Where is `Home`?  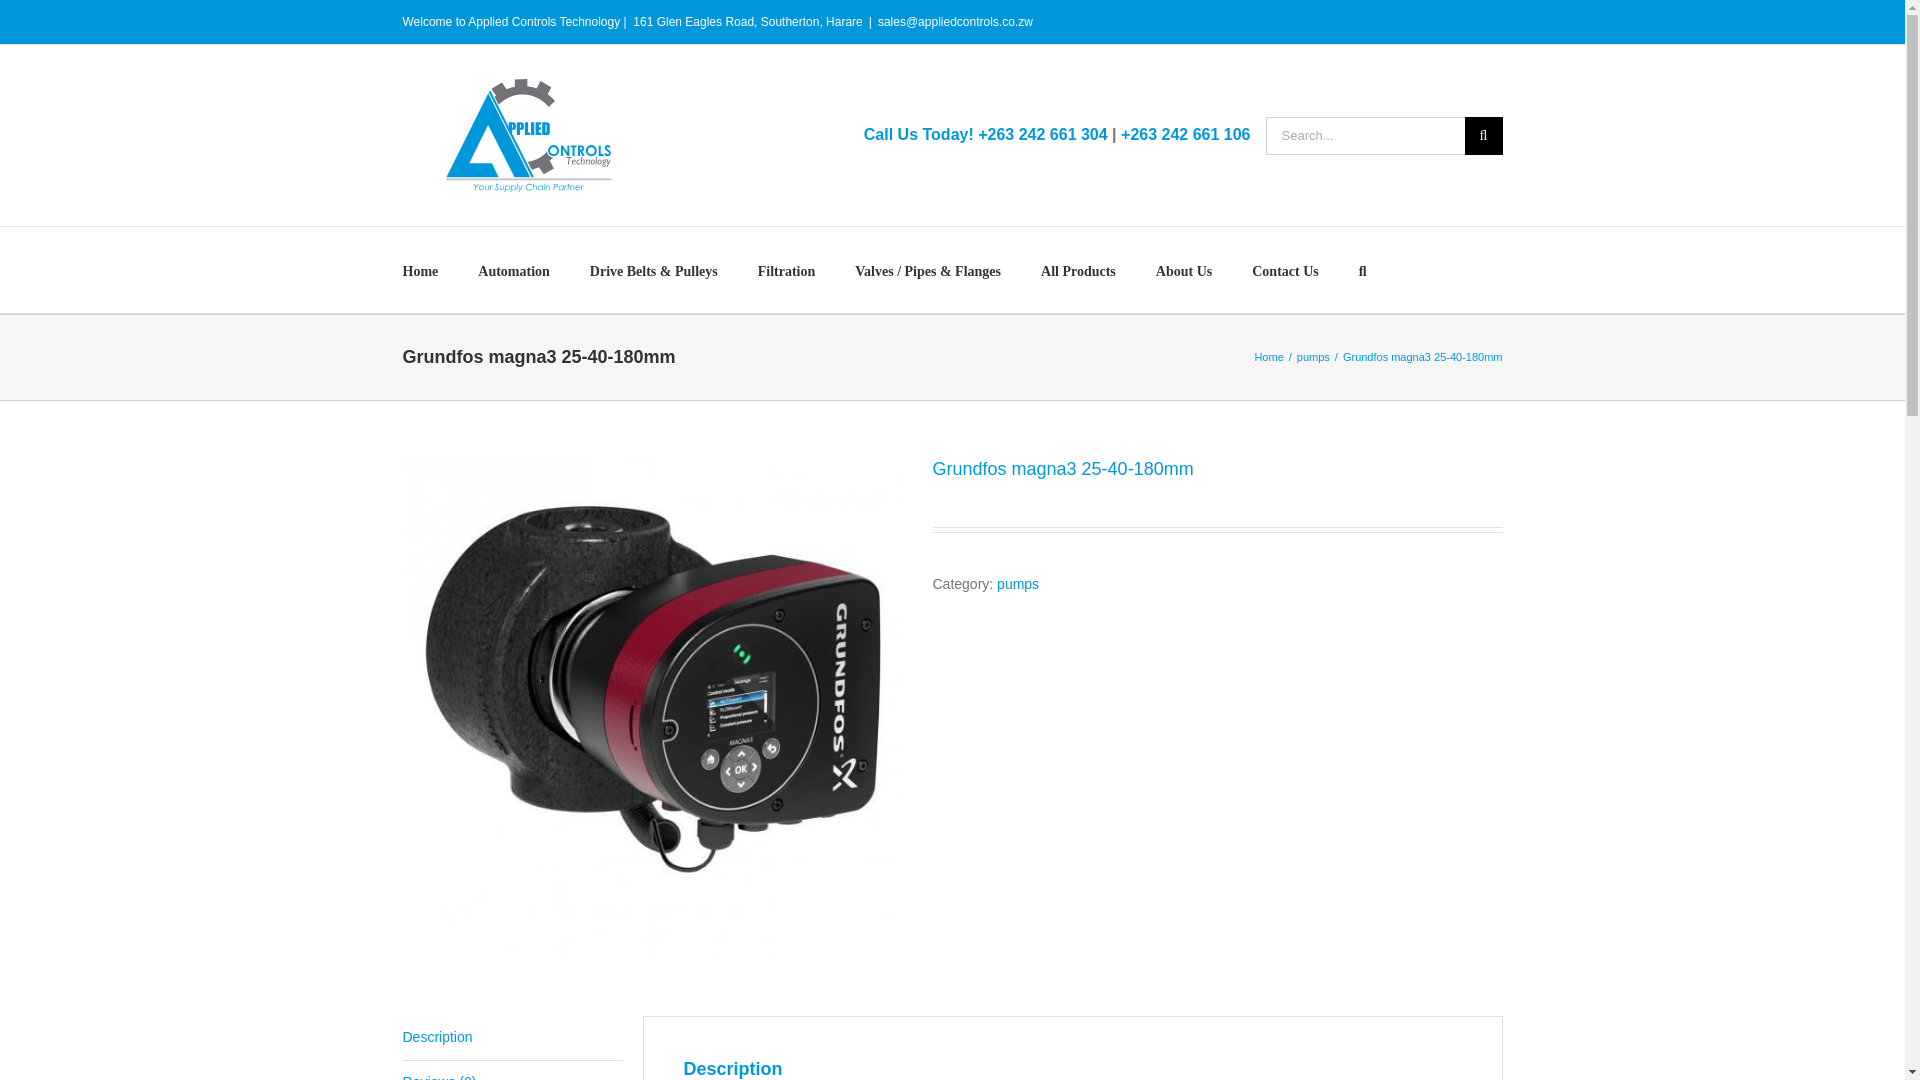
Home is located at coordinates (1268, 356).